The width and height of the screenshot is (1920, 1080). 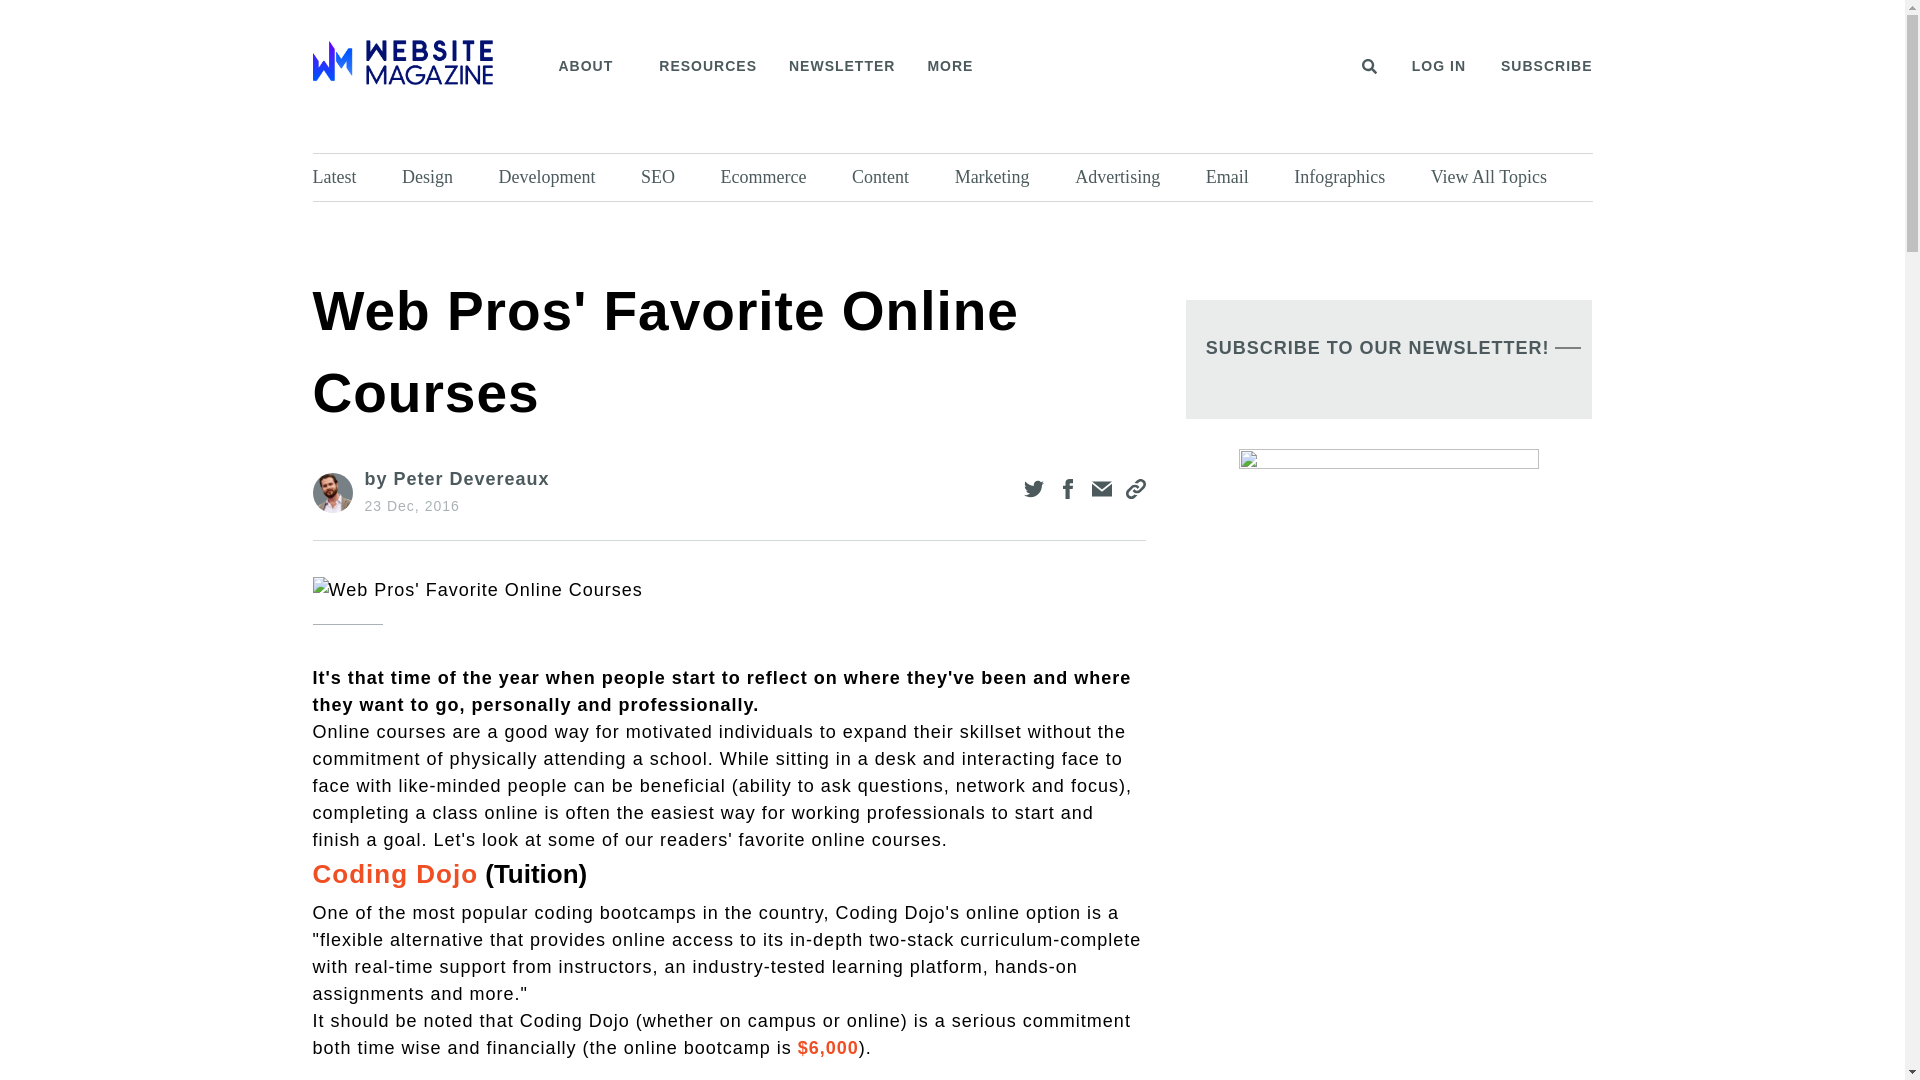 I want to click on Development, so click(x=565, y=177).